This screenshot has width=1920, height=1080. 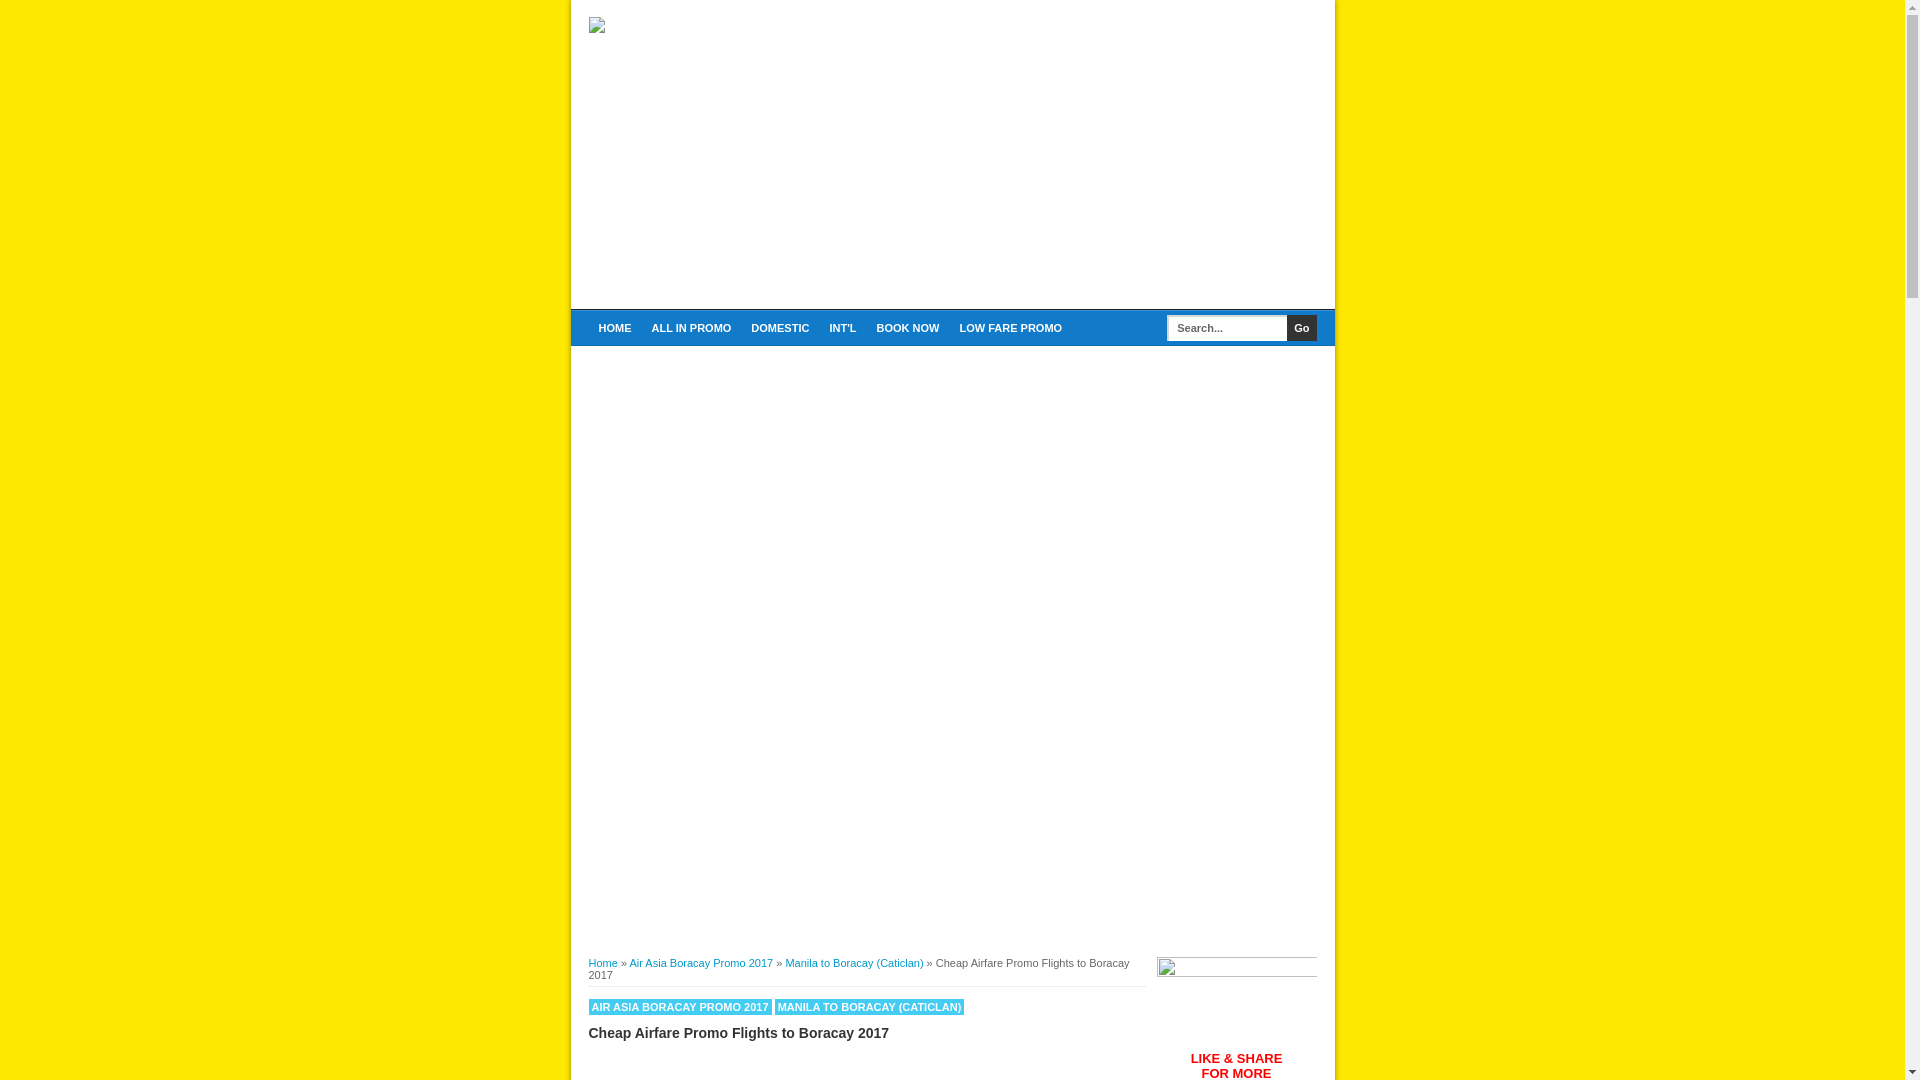 What do you see at coordinates (780, 328) in the screenshot?
I see `DOMESTIC` at bounding box center [780, 328].